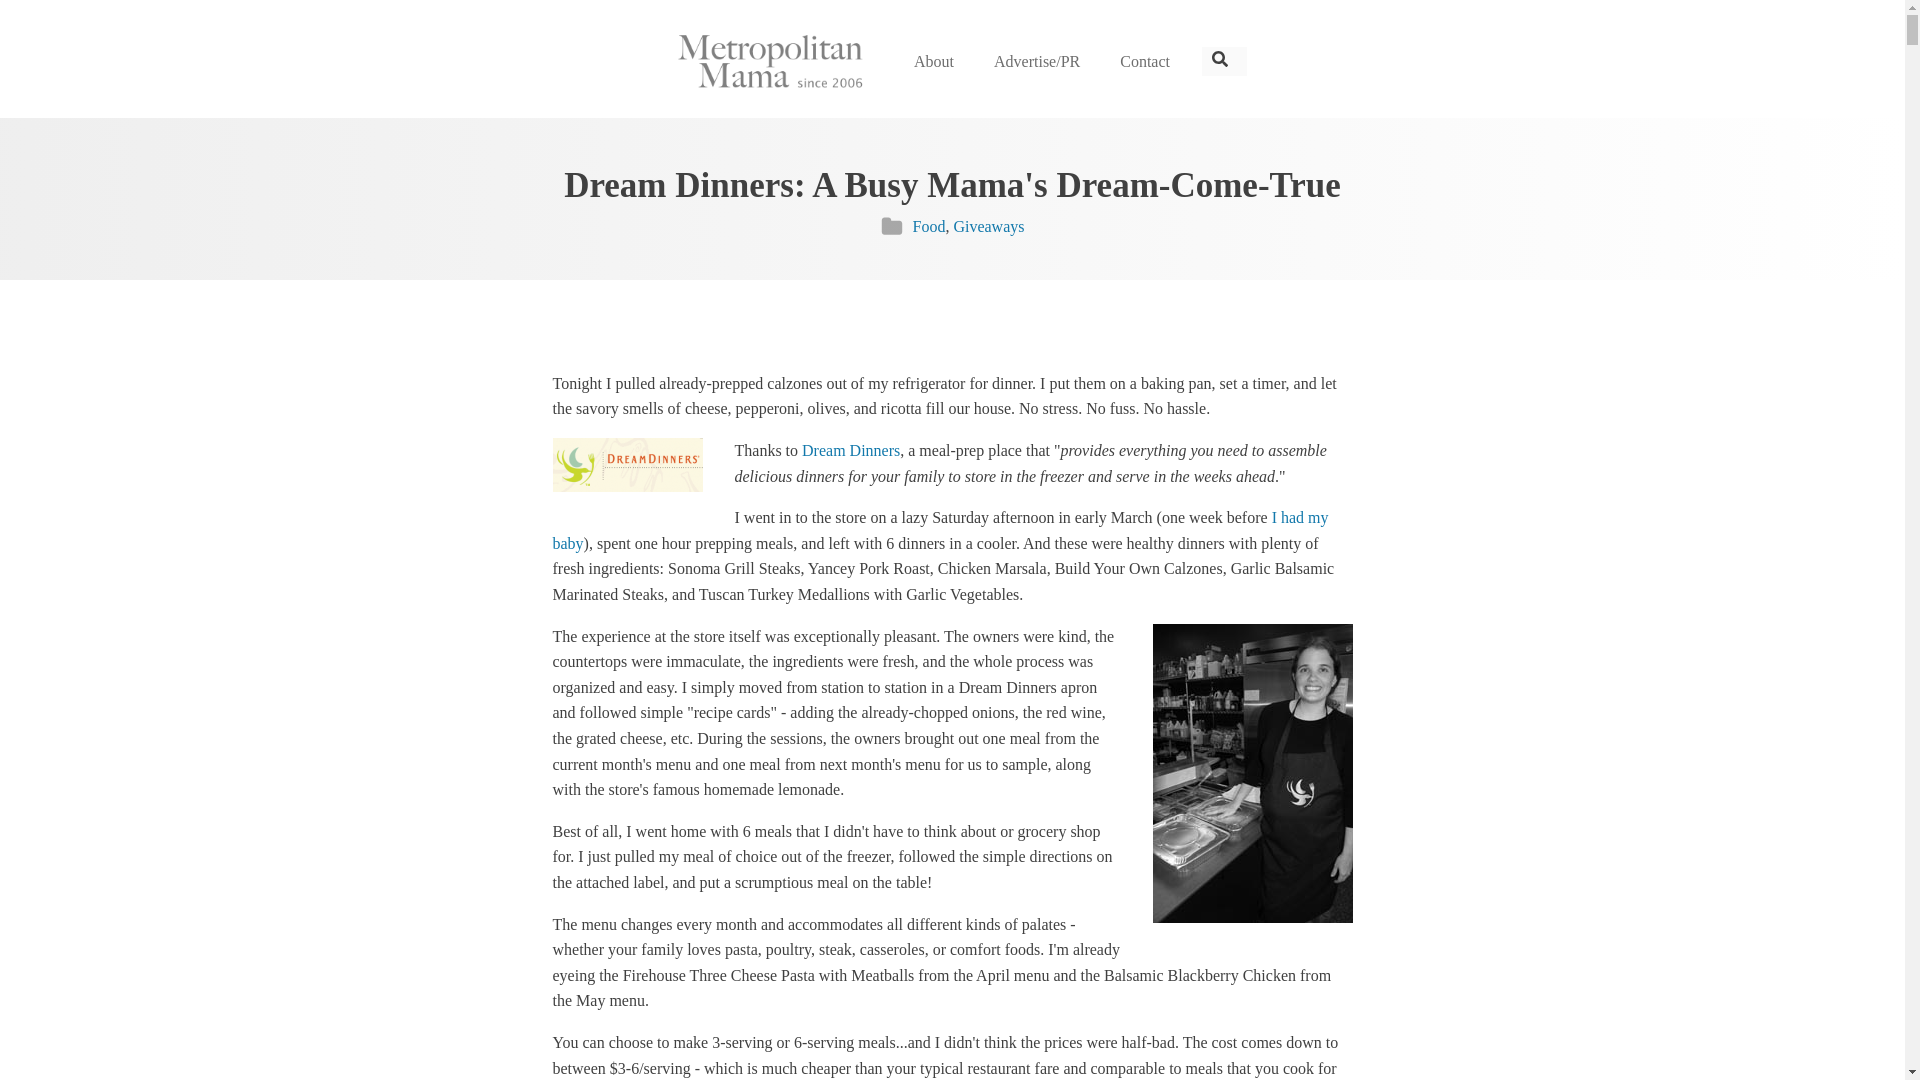  What do you see at coordinates (928, 226) in the screenshot?
I see `Food` at bounding box center [928, 226].